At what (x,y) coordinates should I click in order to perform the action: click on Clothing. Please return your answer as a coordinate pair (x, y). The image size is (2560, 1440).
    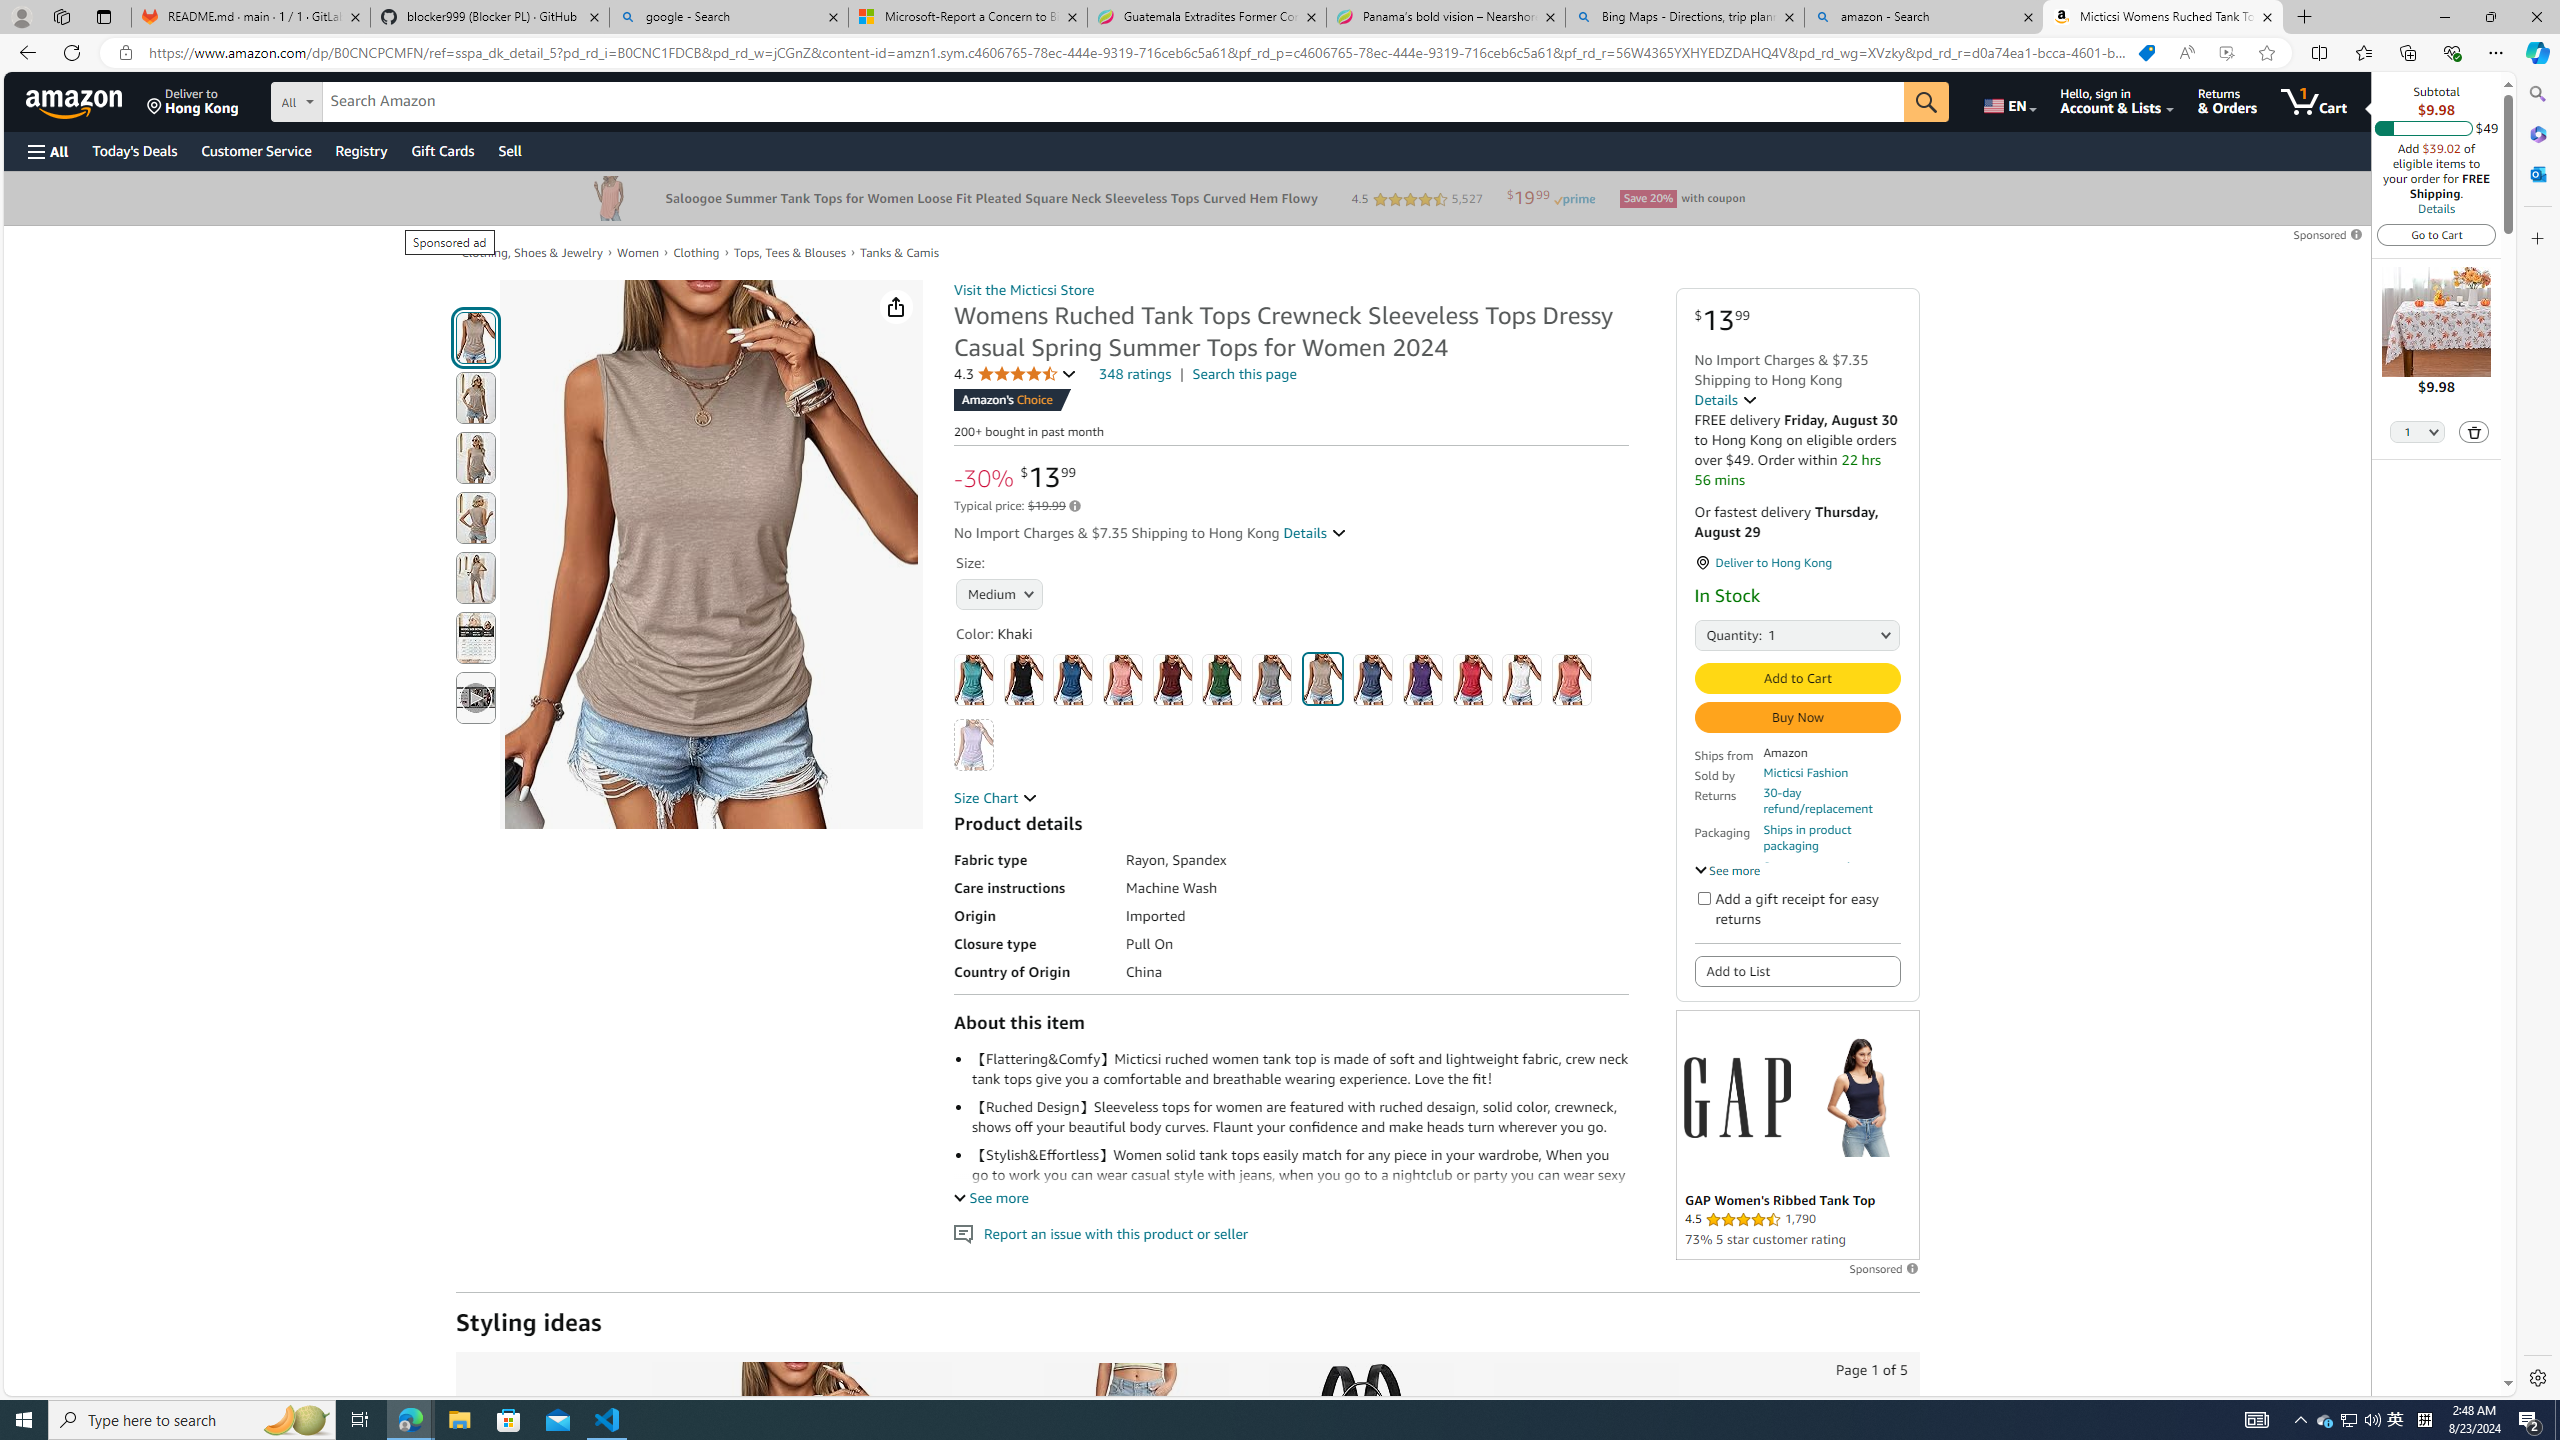
    Looking at the image, I should click on (696, 252).